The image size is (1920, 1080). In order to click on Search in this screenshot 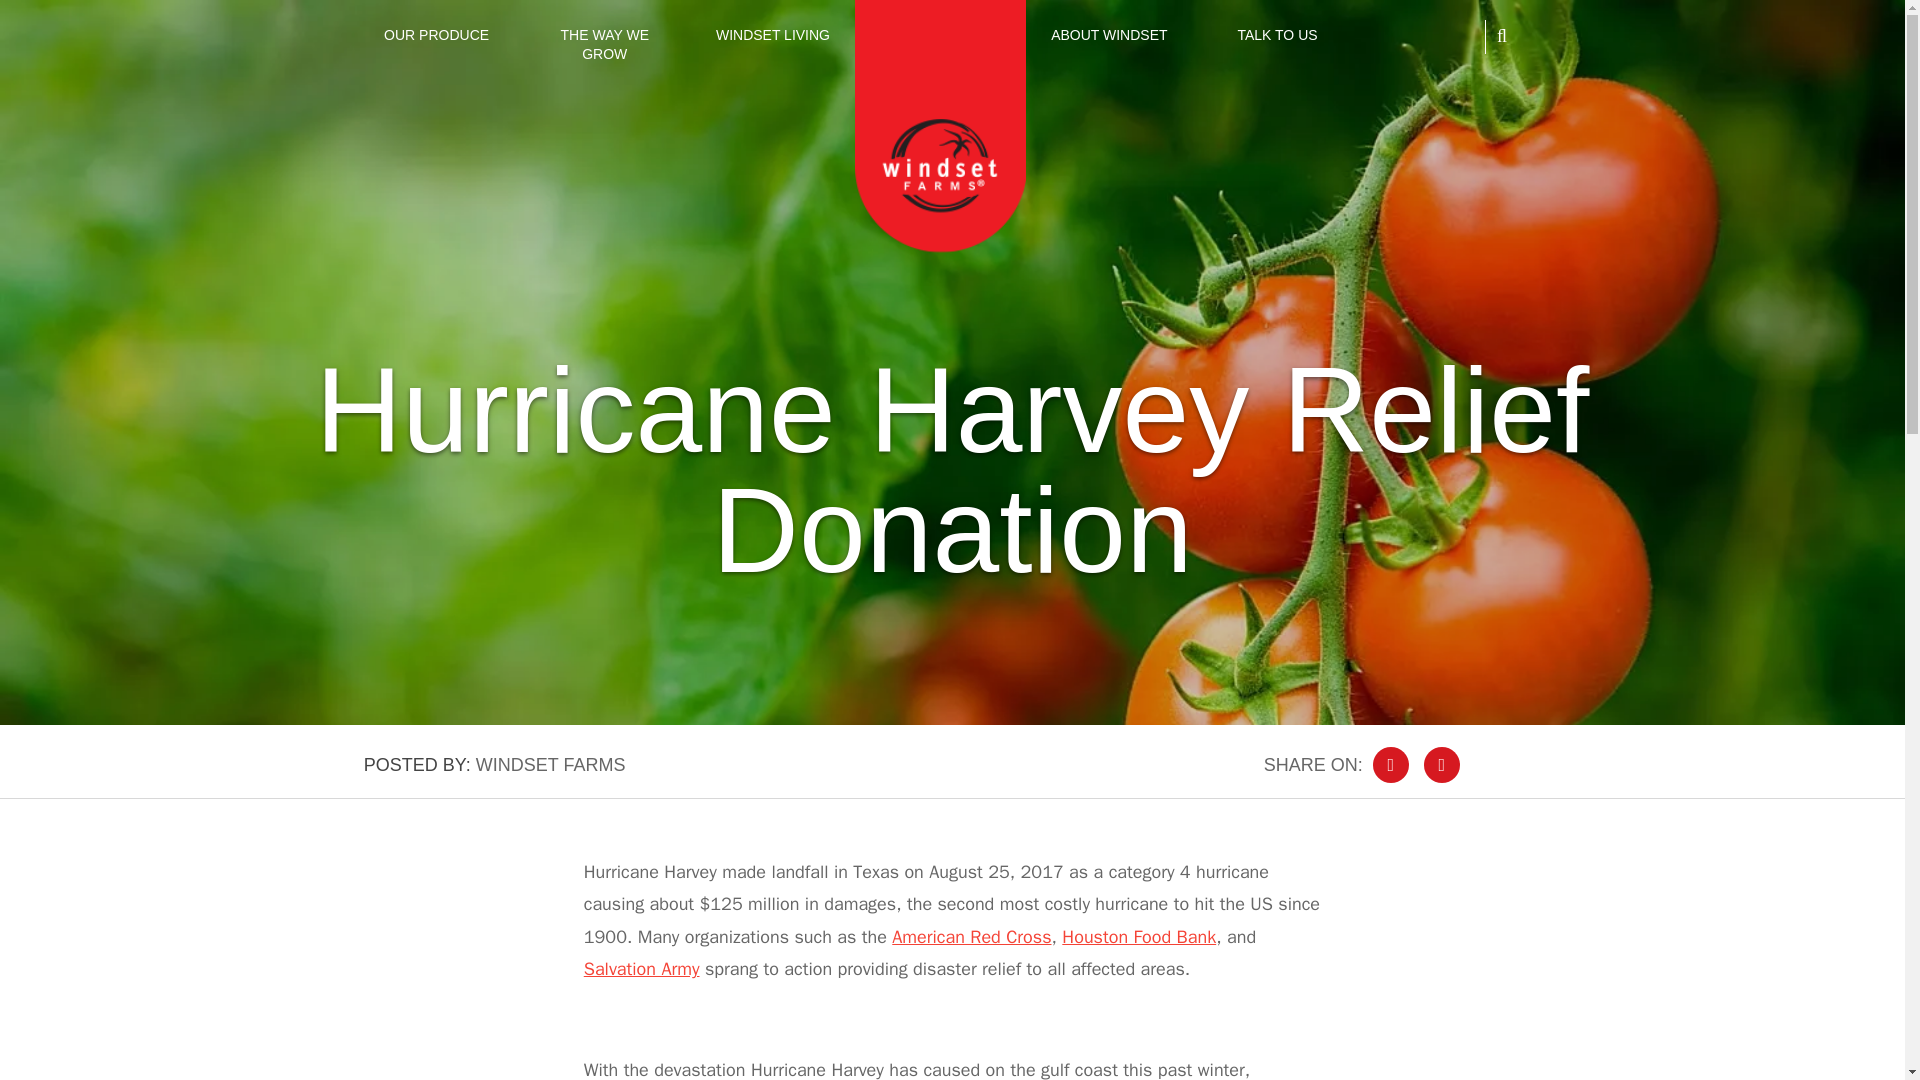, I will do `click(1482, 80)`.